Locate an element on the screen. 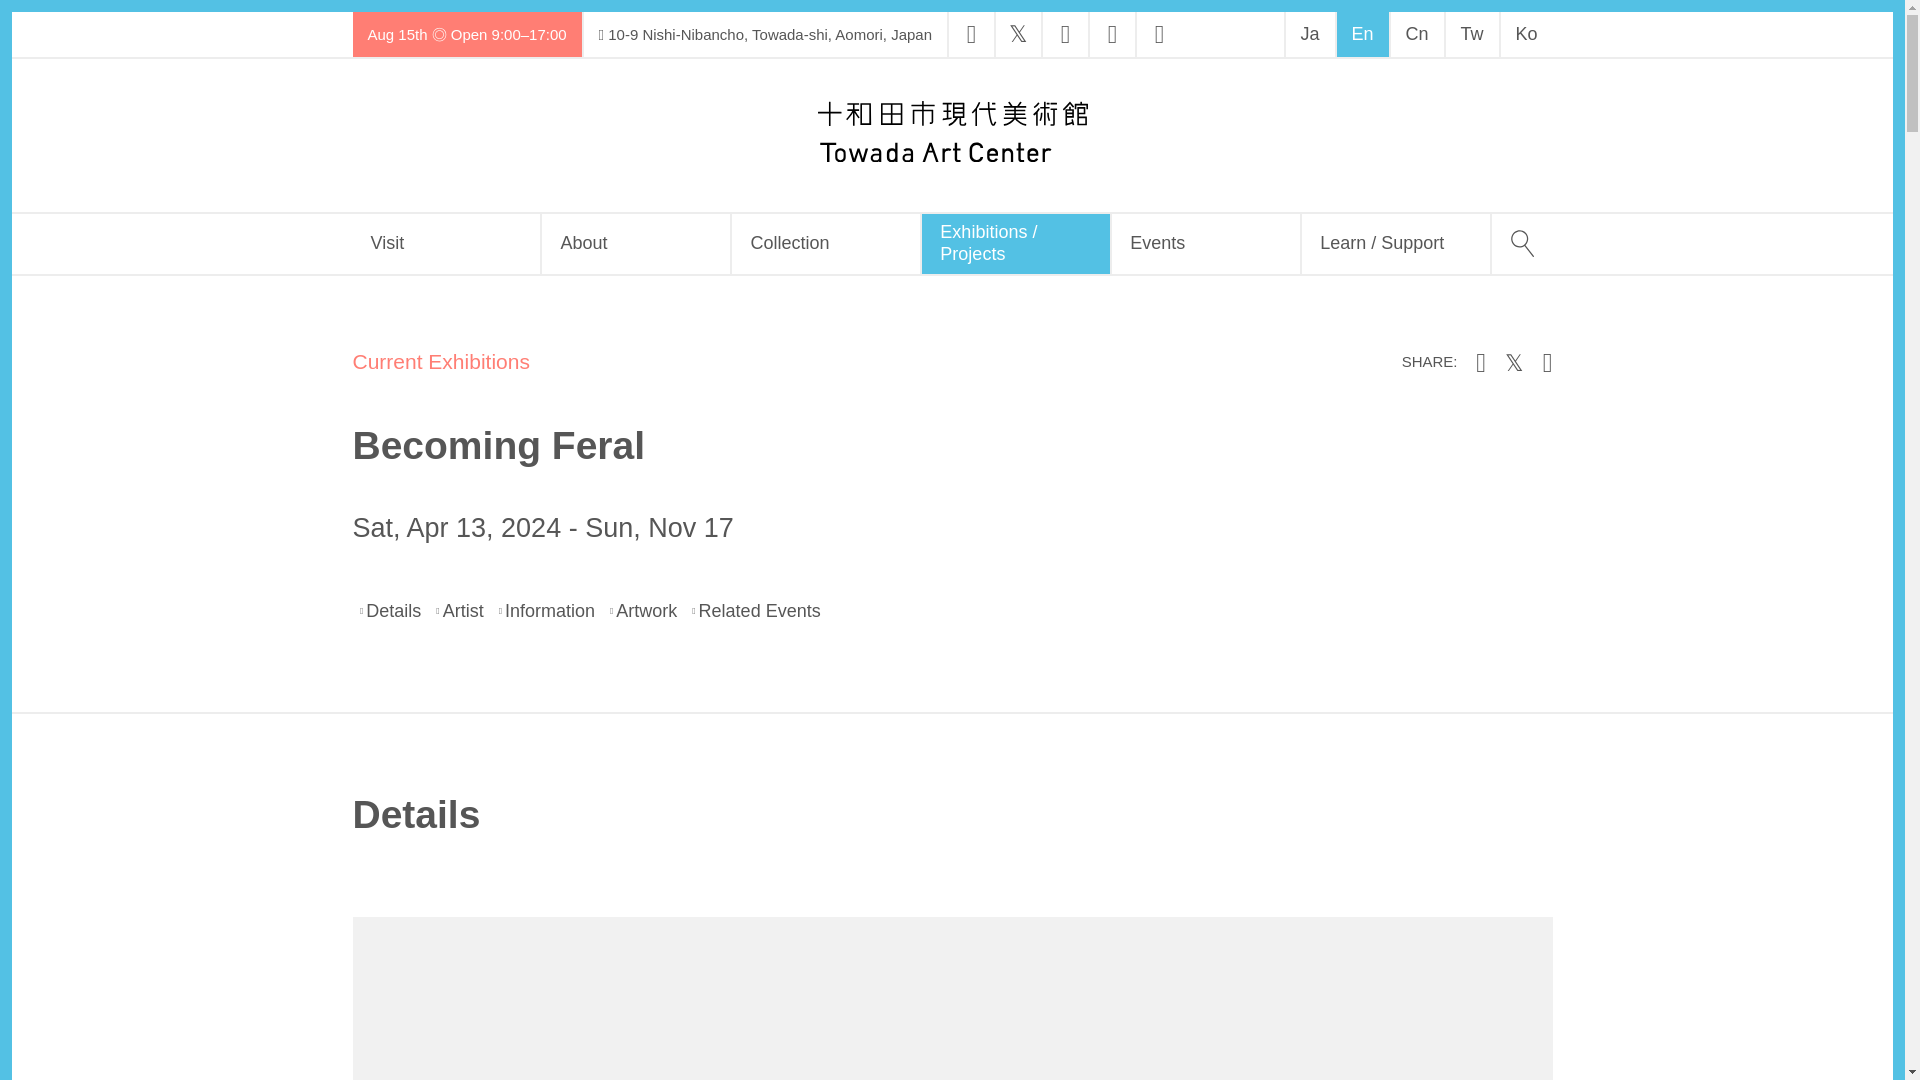  Read in Tw is located at coordinates (1471, 34).